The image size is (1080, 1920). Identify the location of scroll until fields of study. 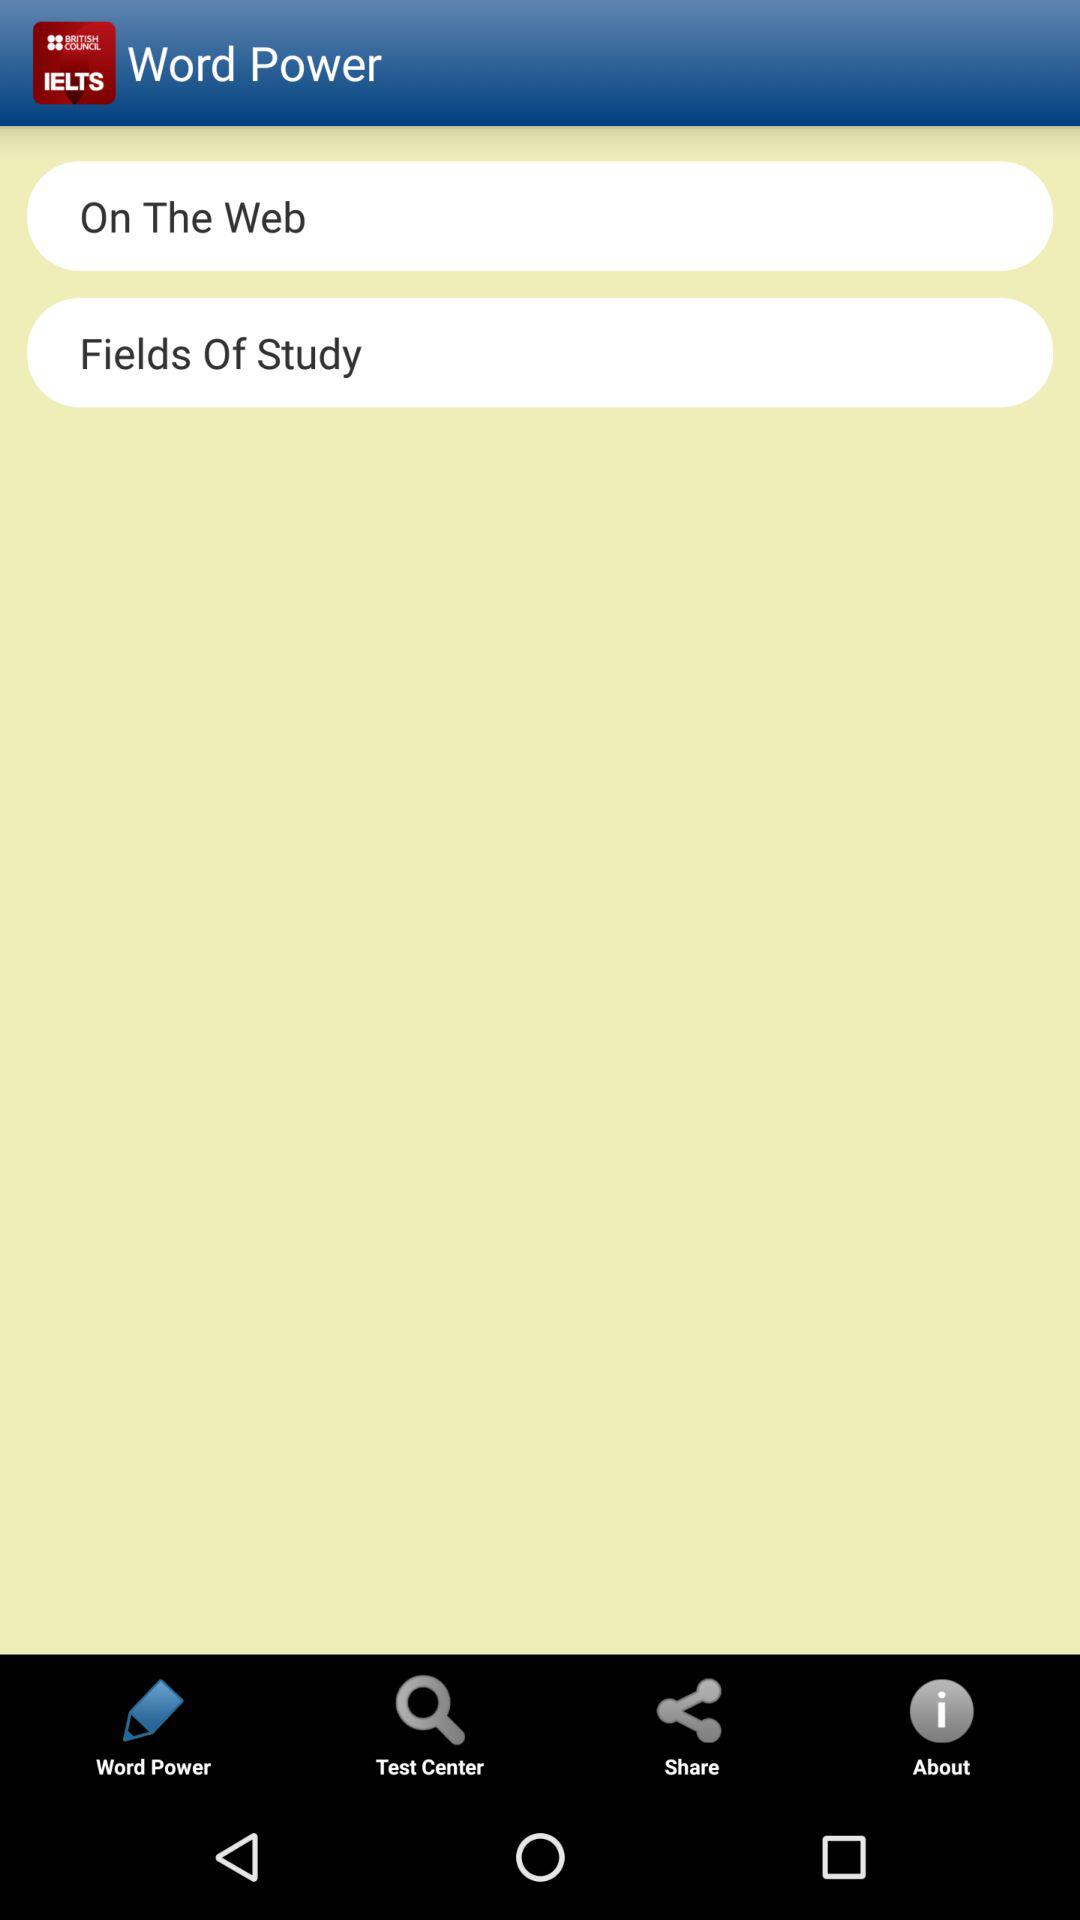
(540, 352).